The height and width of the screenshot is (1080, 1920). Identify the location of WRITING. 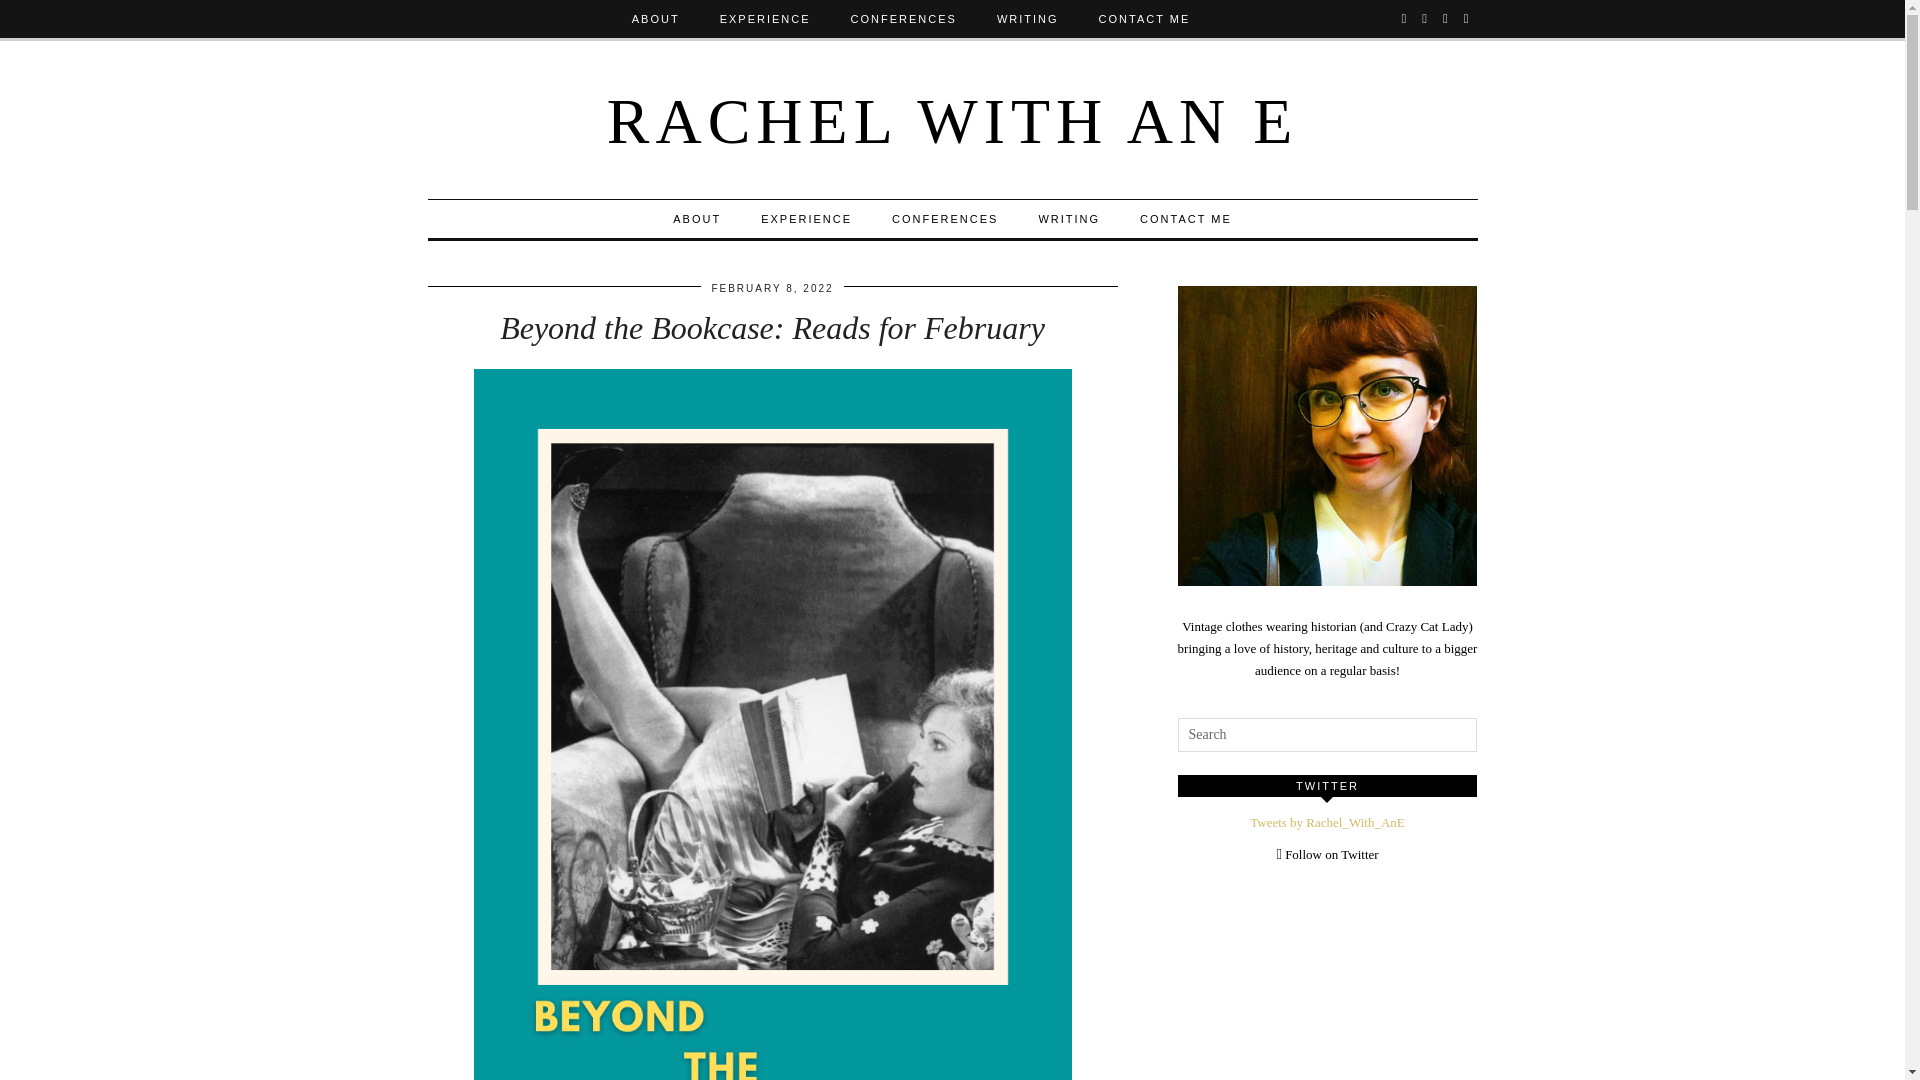
(1028, 18).